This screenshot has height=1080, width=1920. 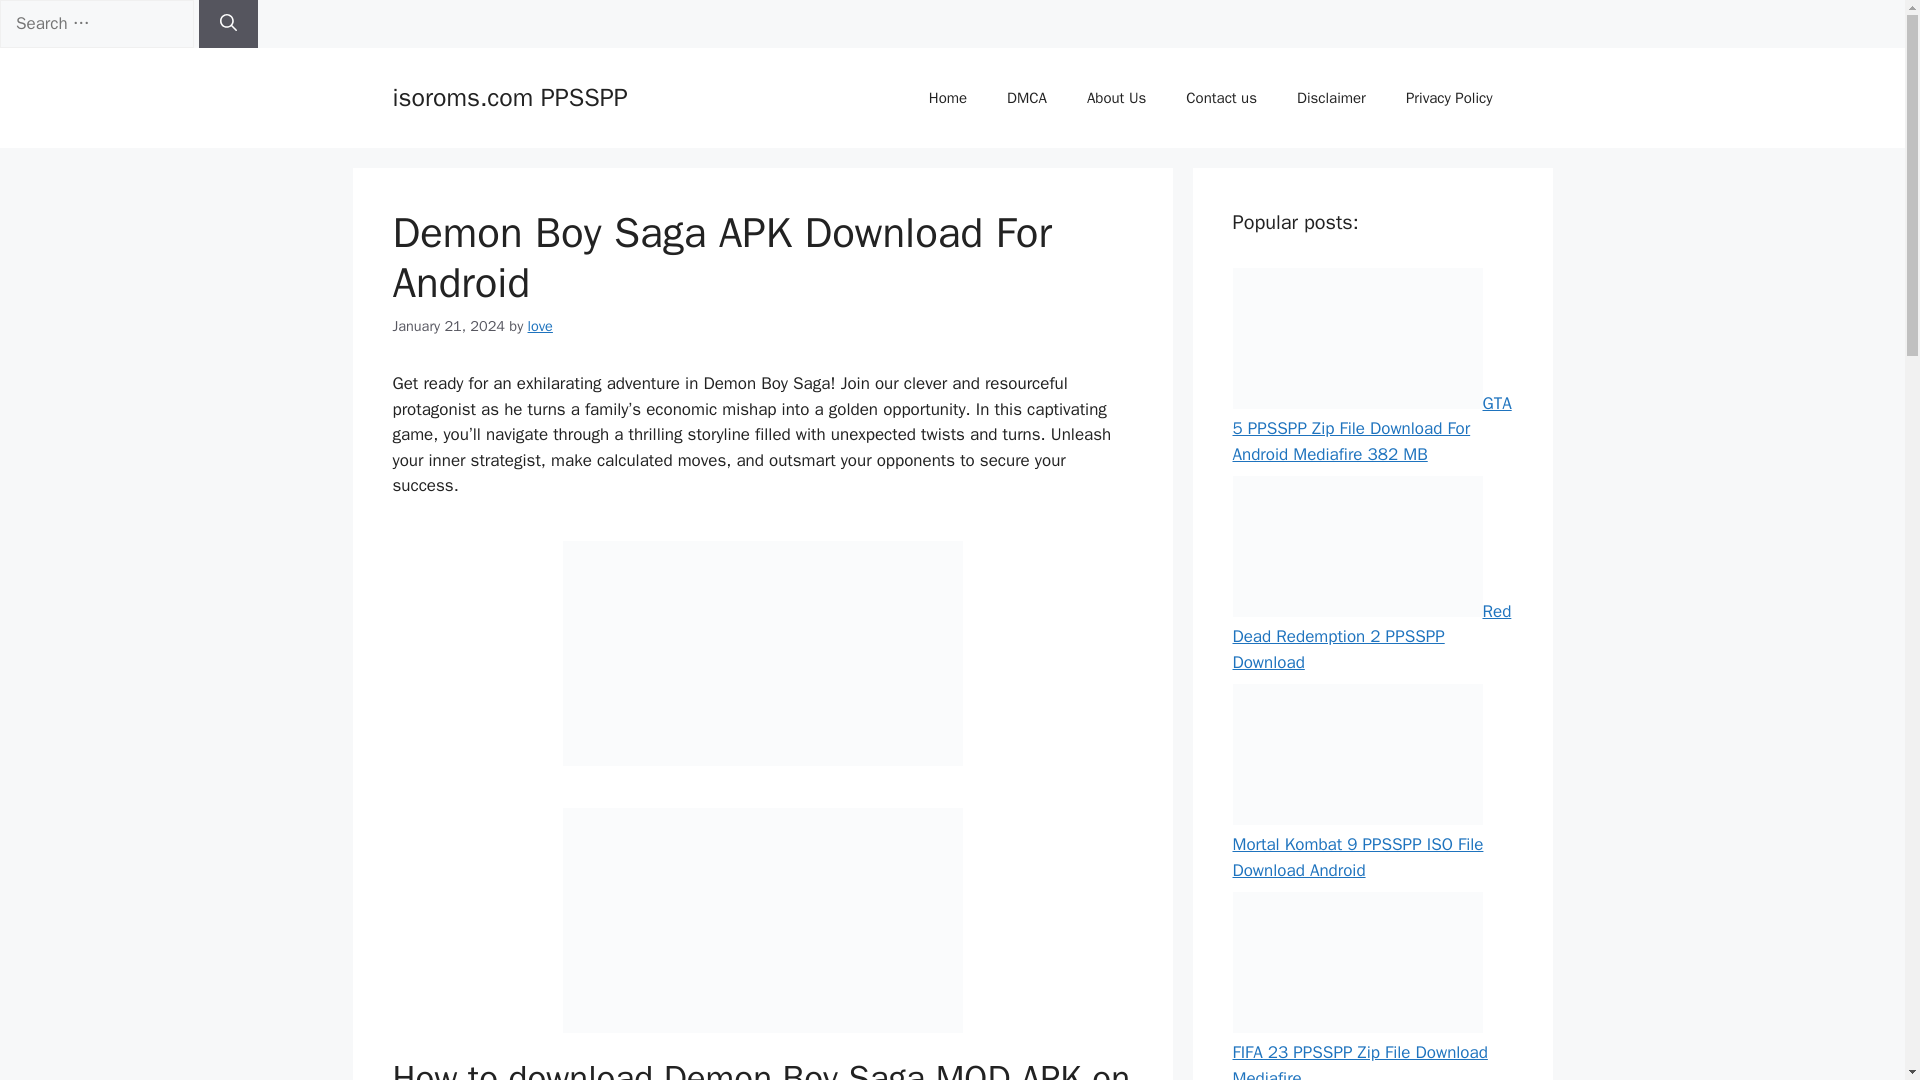 What do you see at coordinates (1372, 636) in the screenshot?
I see `Red Dead Redemption 2 PPSSPP Download` at bounding box center [1372, 636].